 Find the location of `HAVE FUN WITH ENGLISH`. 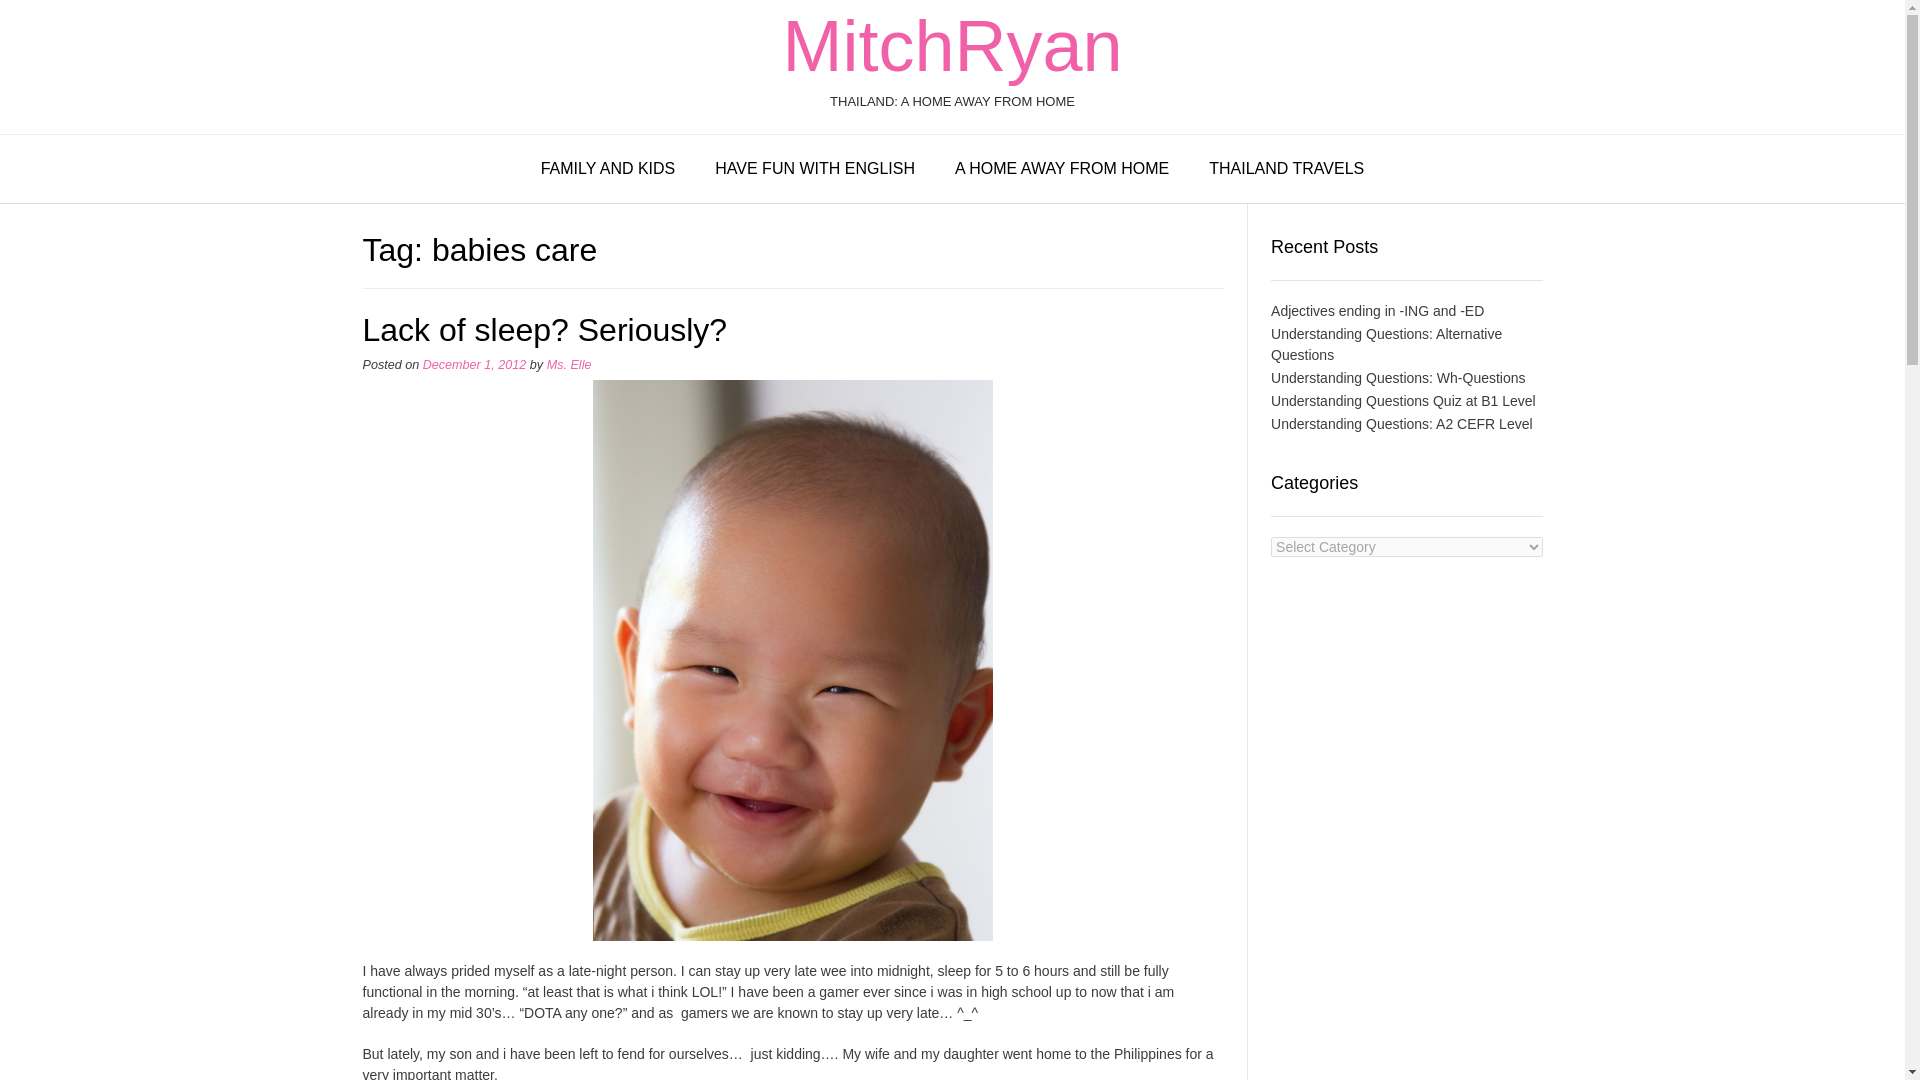

HAVE FUN WITH ENGLISH is located at coordinates (815, 170).